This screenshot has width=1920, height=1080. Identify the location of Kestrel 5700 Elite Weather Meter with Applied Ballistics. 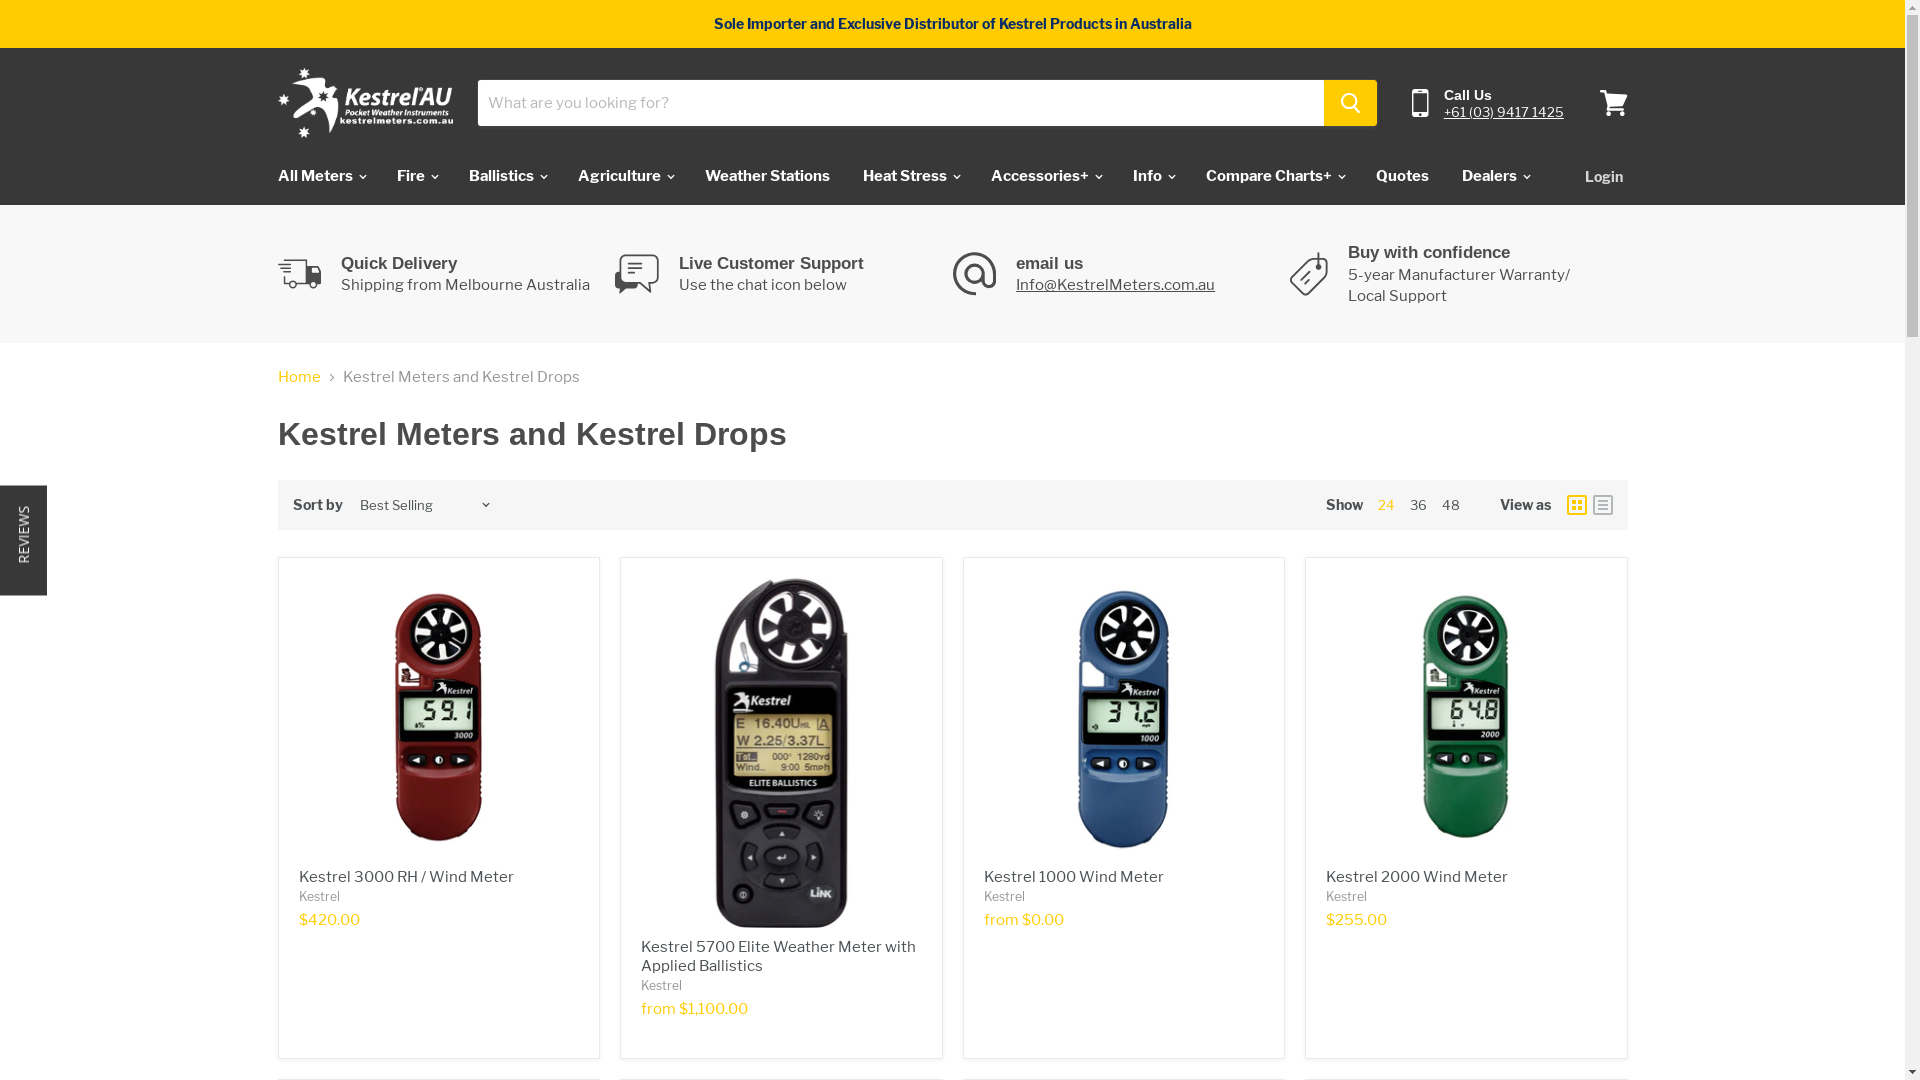
(778, 957).